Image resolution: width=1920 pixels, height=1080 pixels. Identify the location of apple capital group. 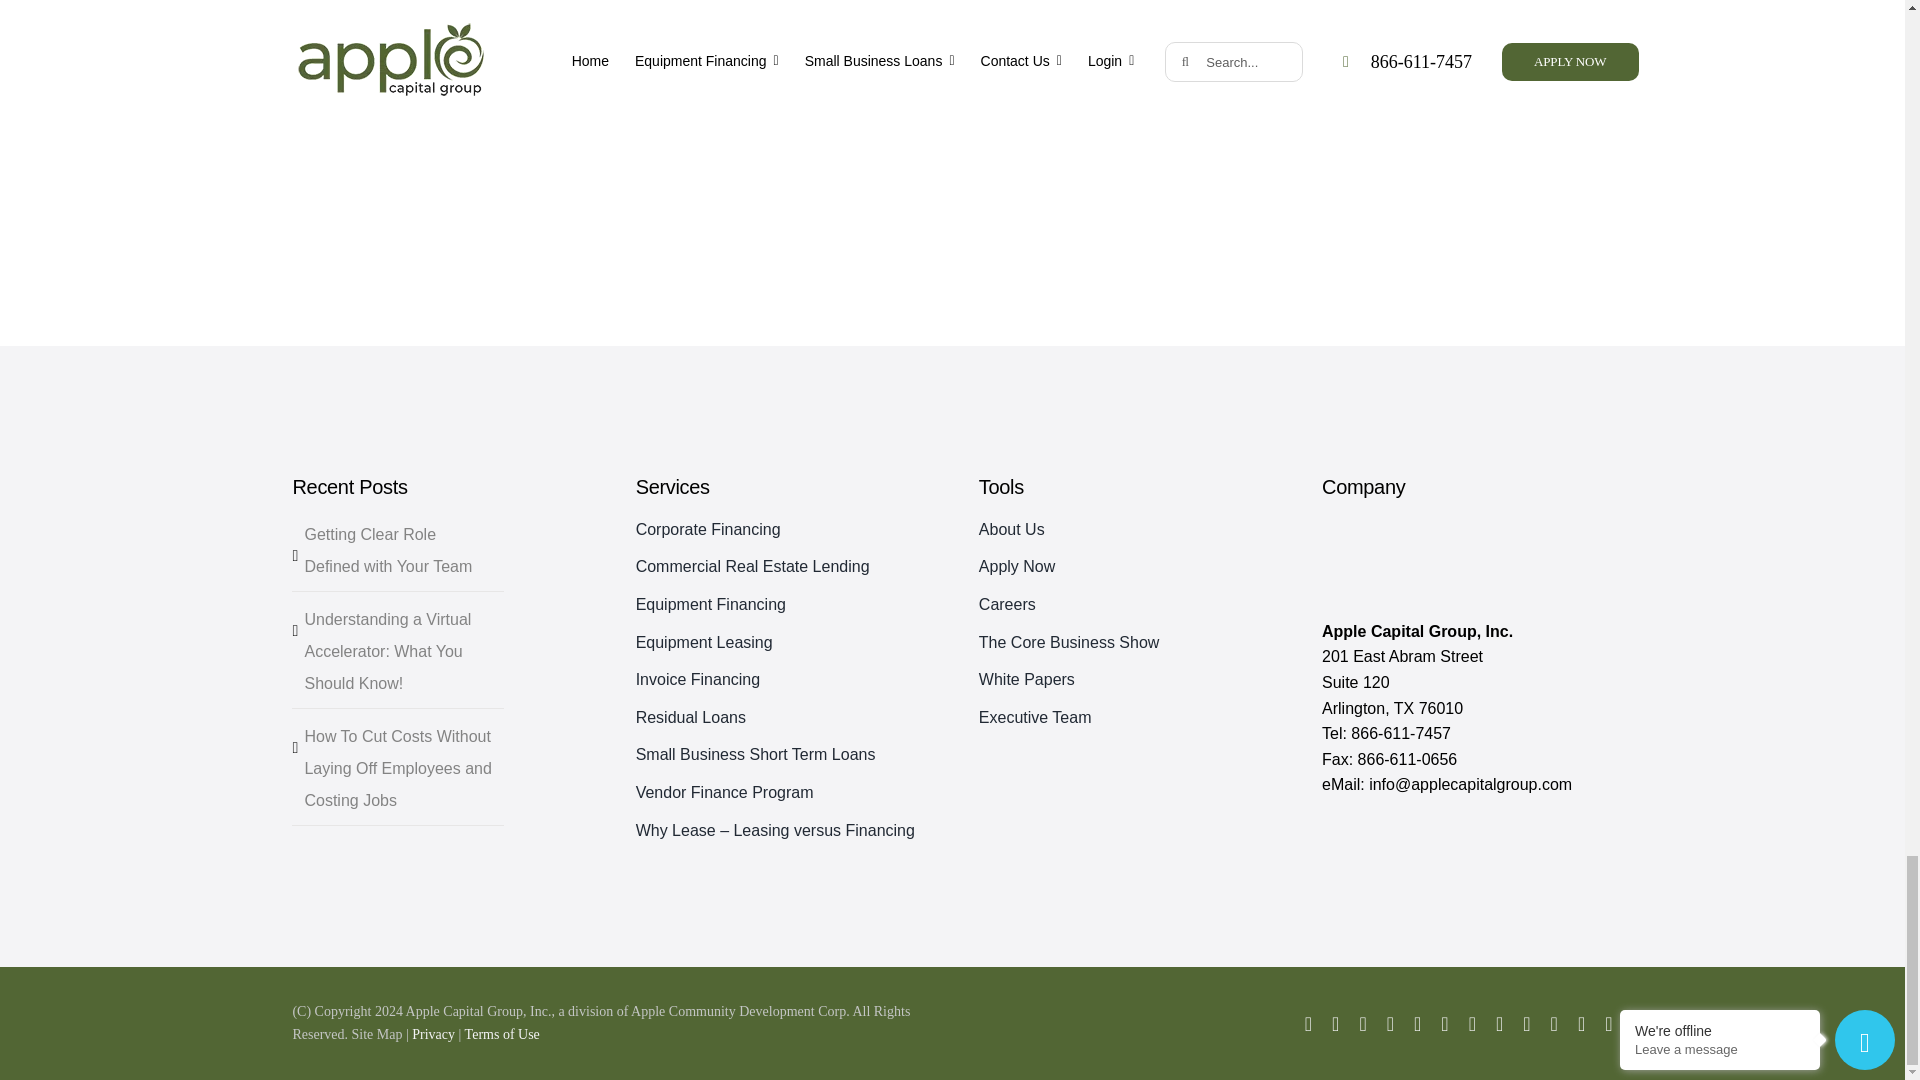
(1422, 560).